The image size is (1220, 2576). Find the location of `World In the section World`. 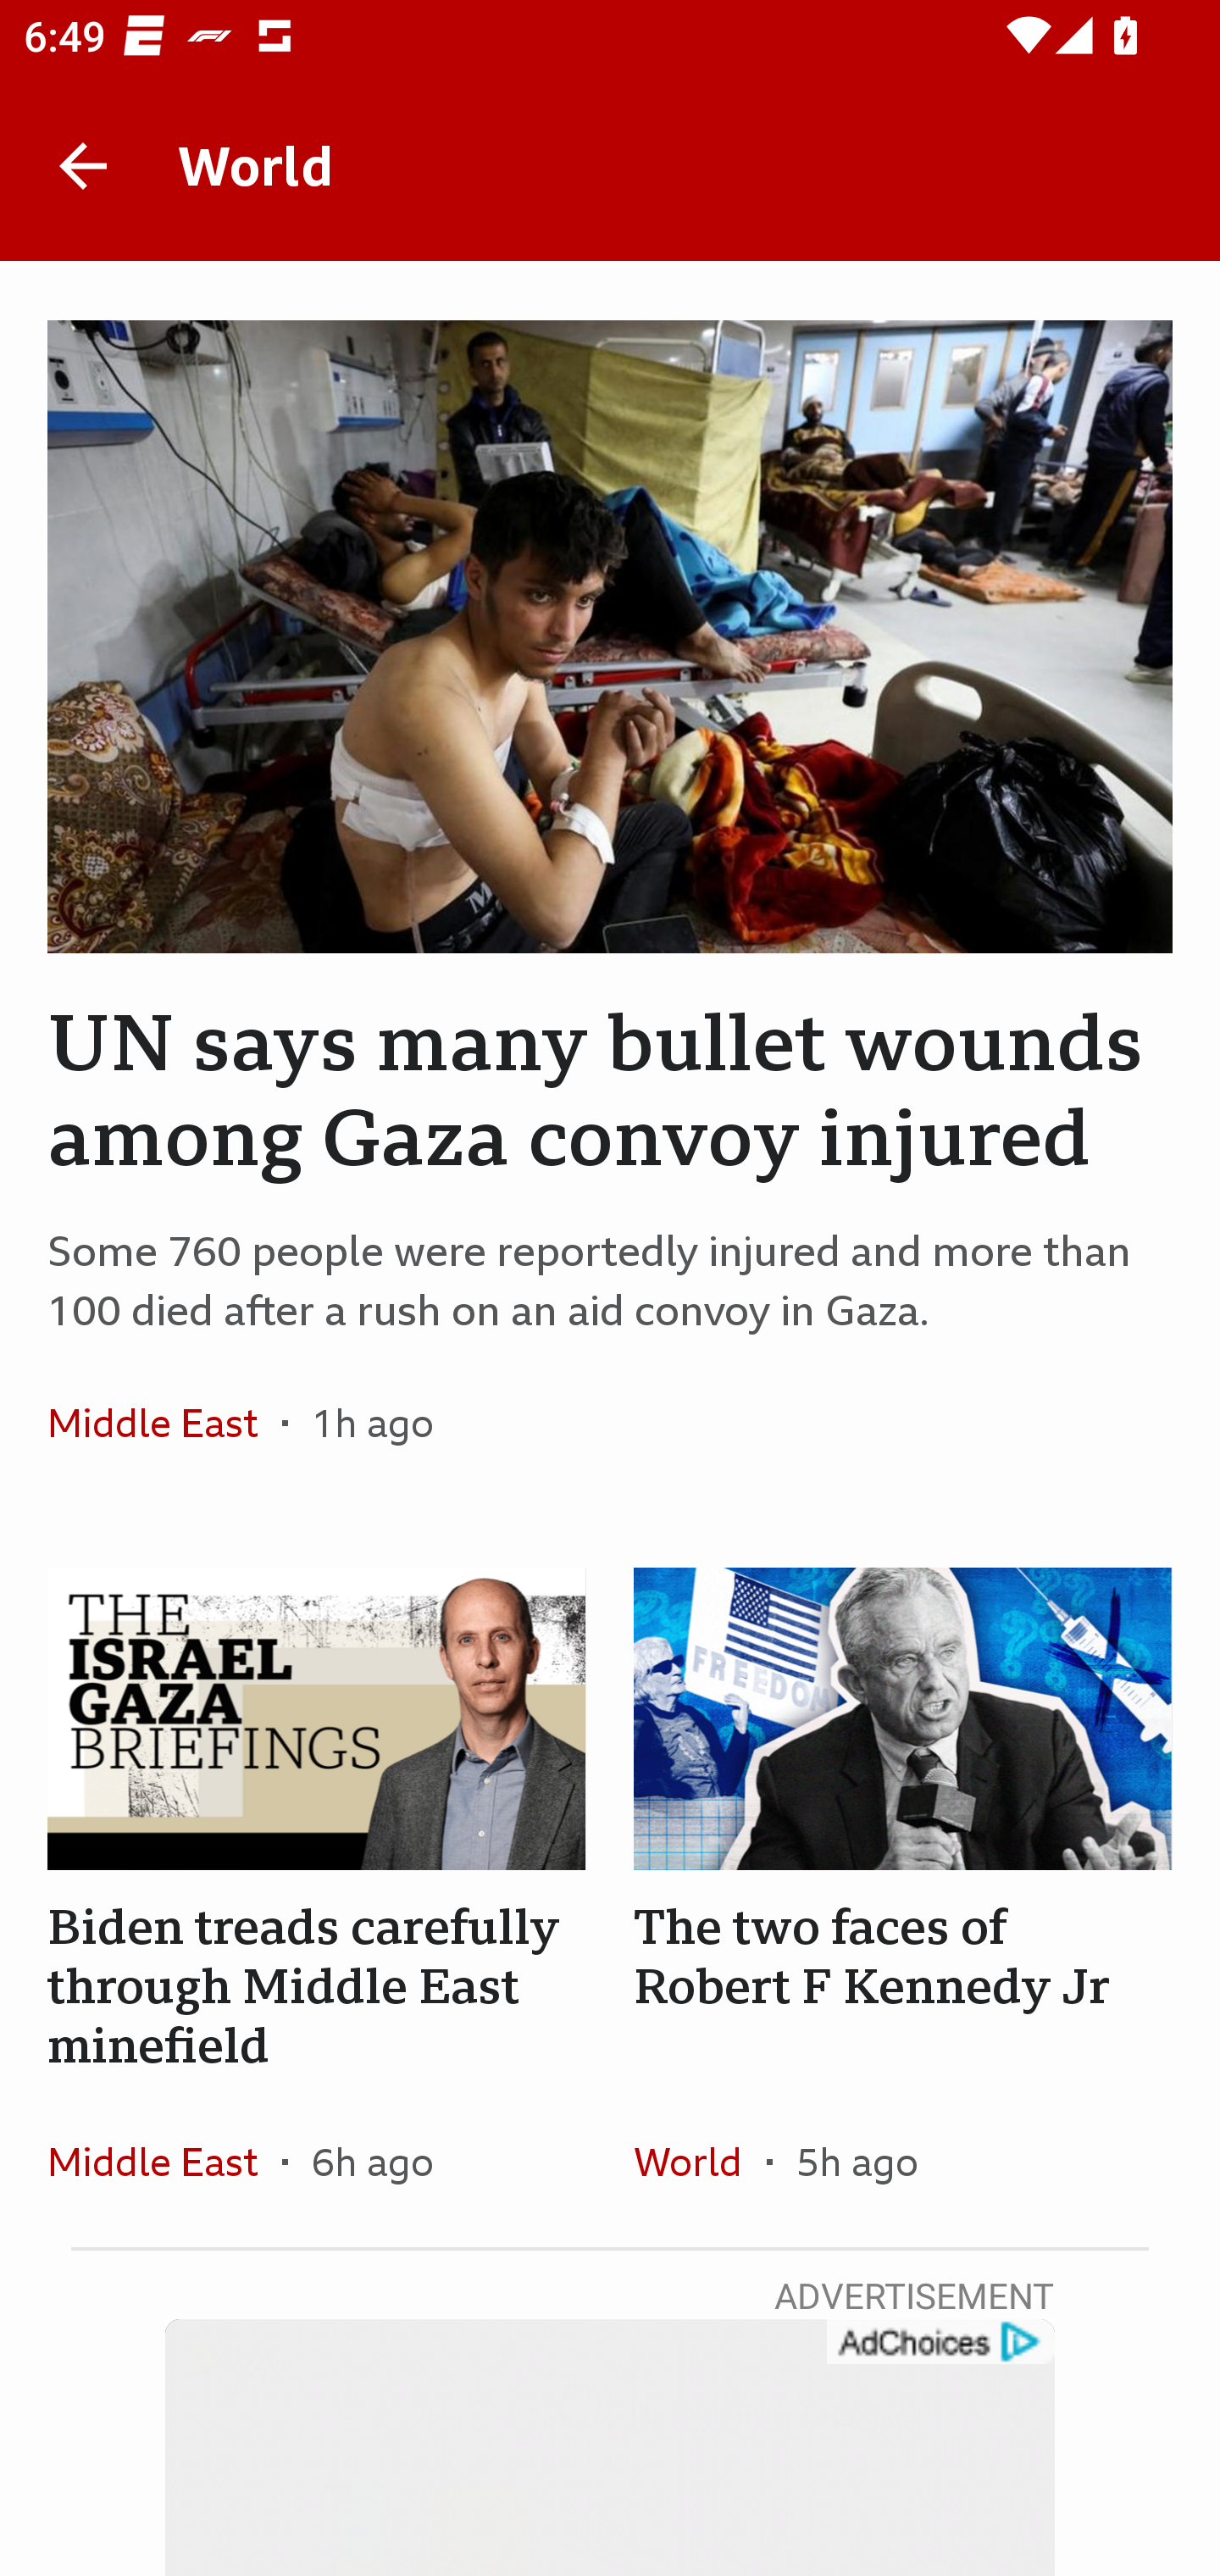

World In the section World is located at coordinates (700, 2161).